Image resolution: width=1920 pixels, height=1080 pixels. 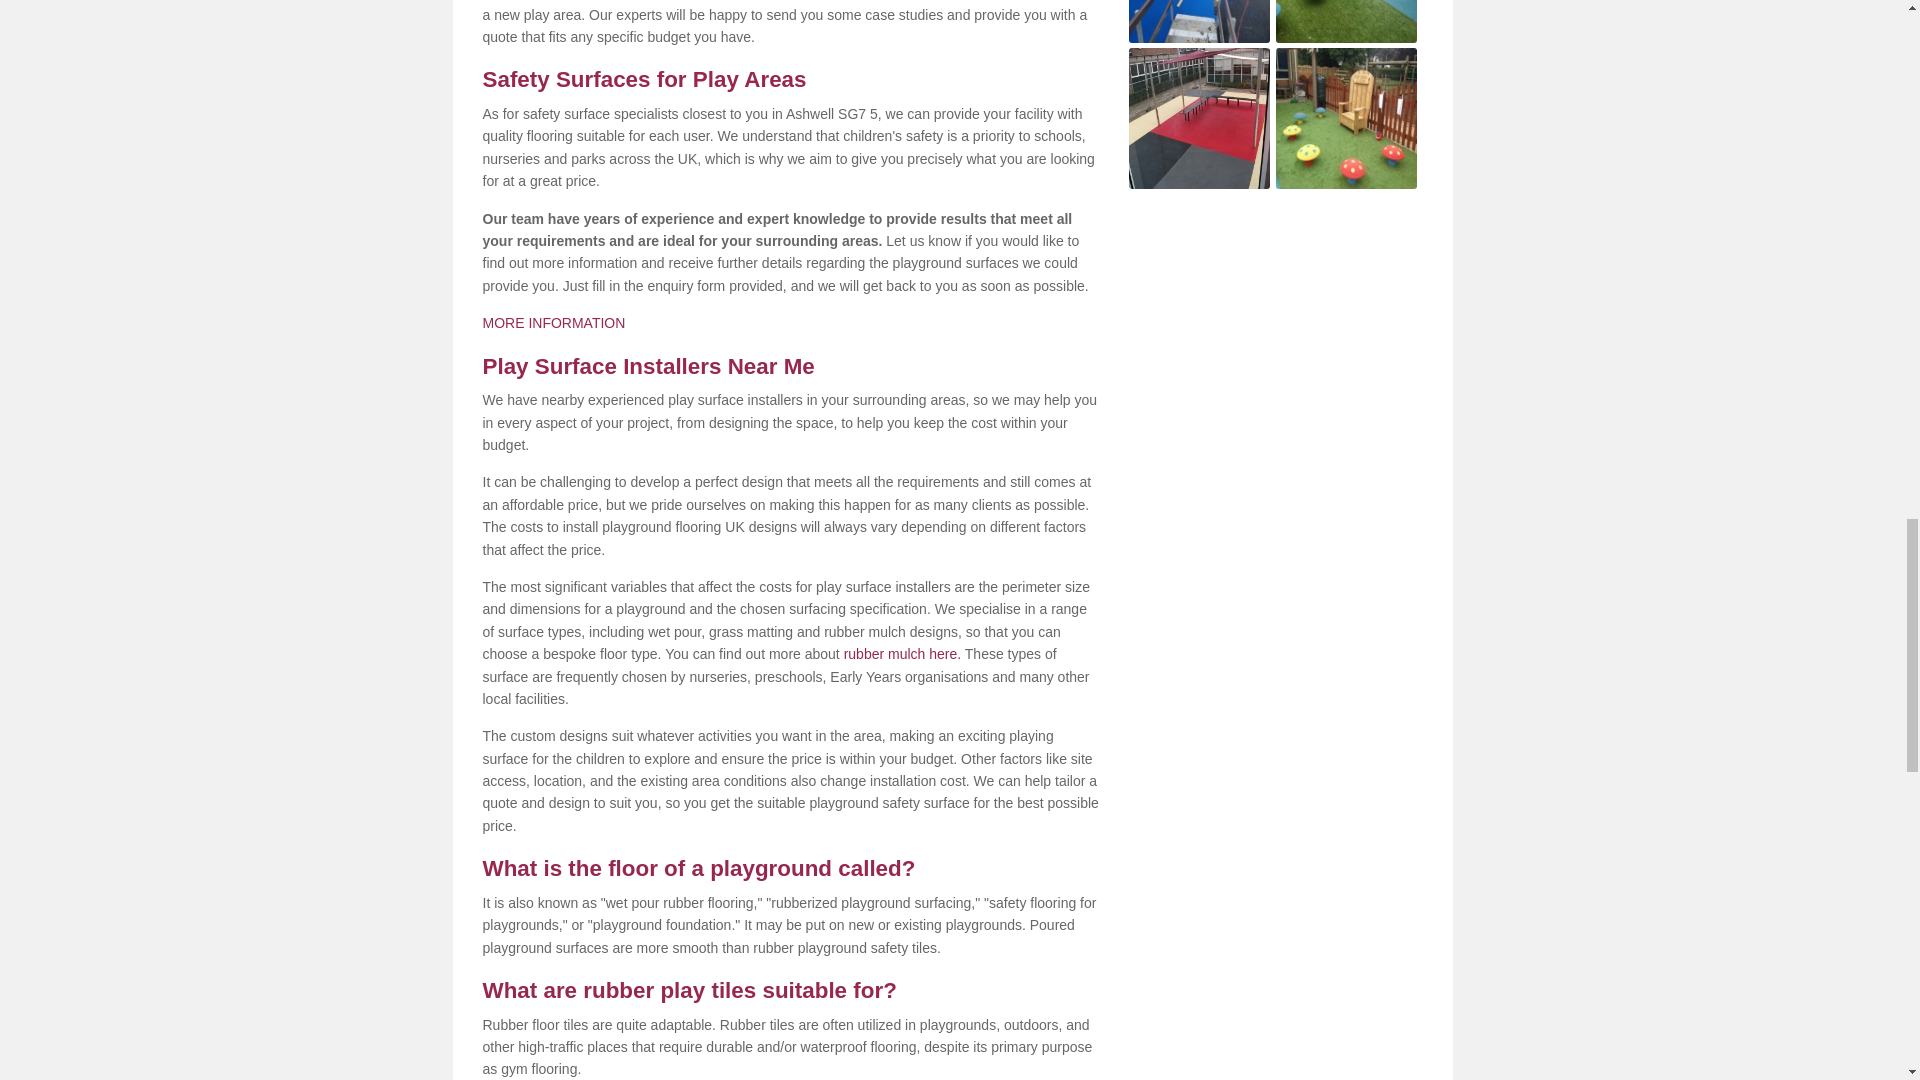 I want to click on MORE INFORMATION, so click(x=553, y=322).